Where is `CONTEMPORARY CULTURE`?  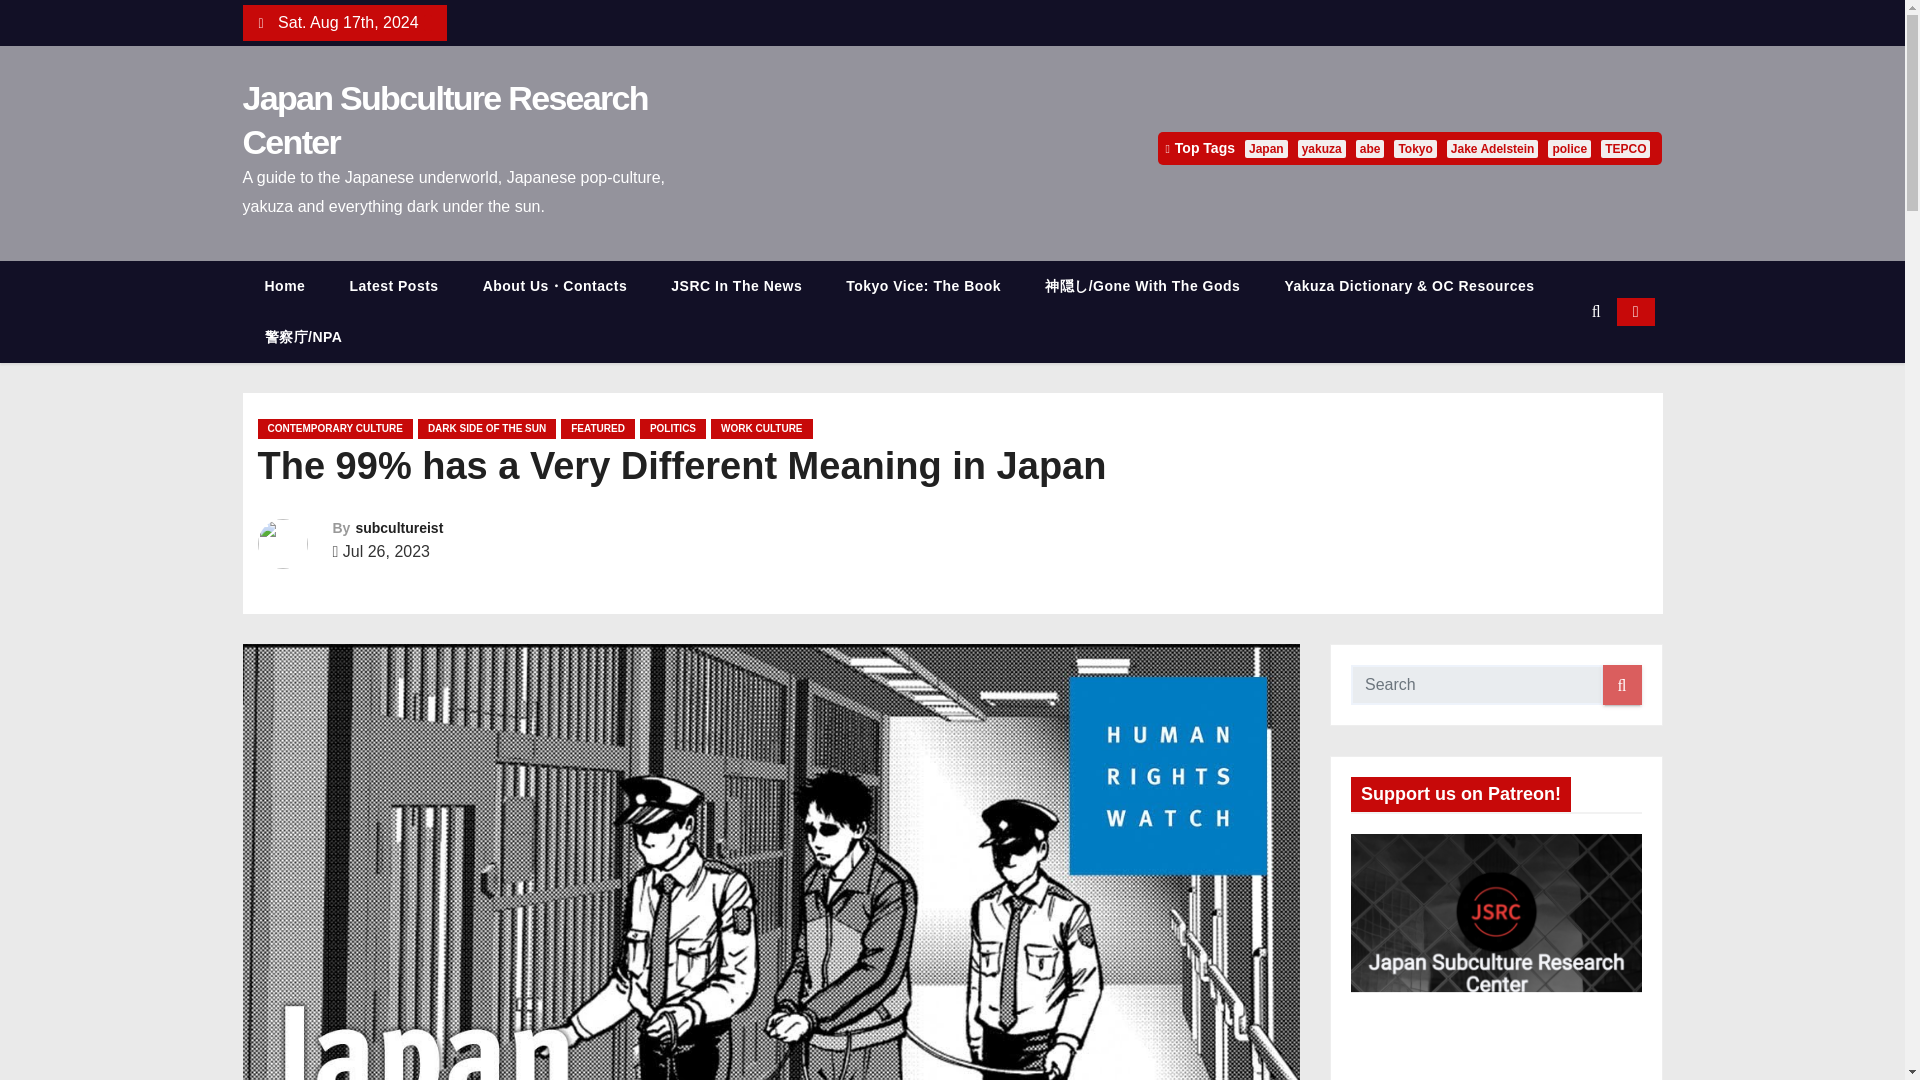
CONTEMPORARY CULTURE is located at coordinates (334, 428).